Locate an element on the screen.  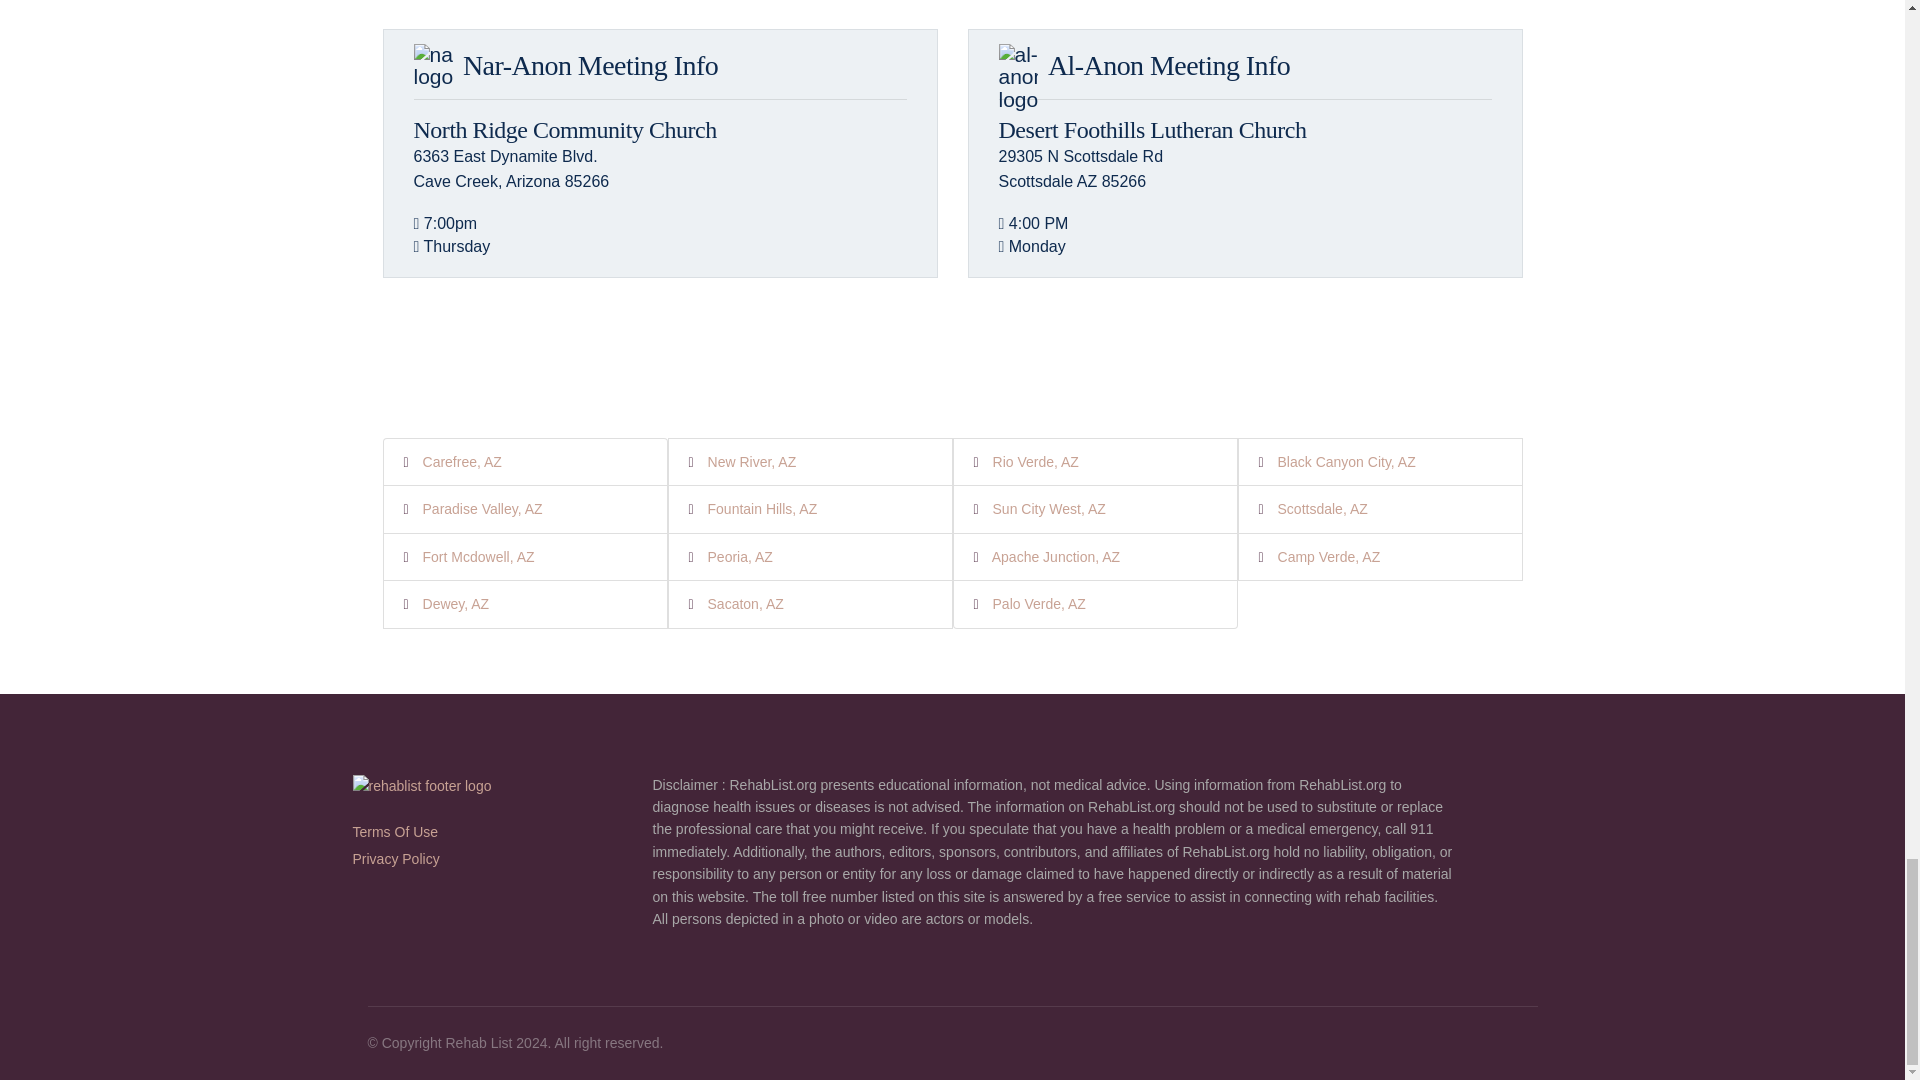
Rio Verde, AZ is located at coordinates (1036, 461).